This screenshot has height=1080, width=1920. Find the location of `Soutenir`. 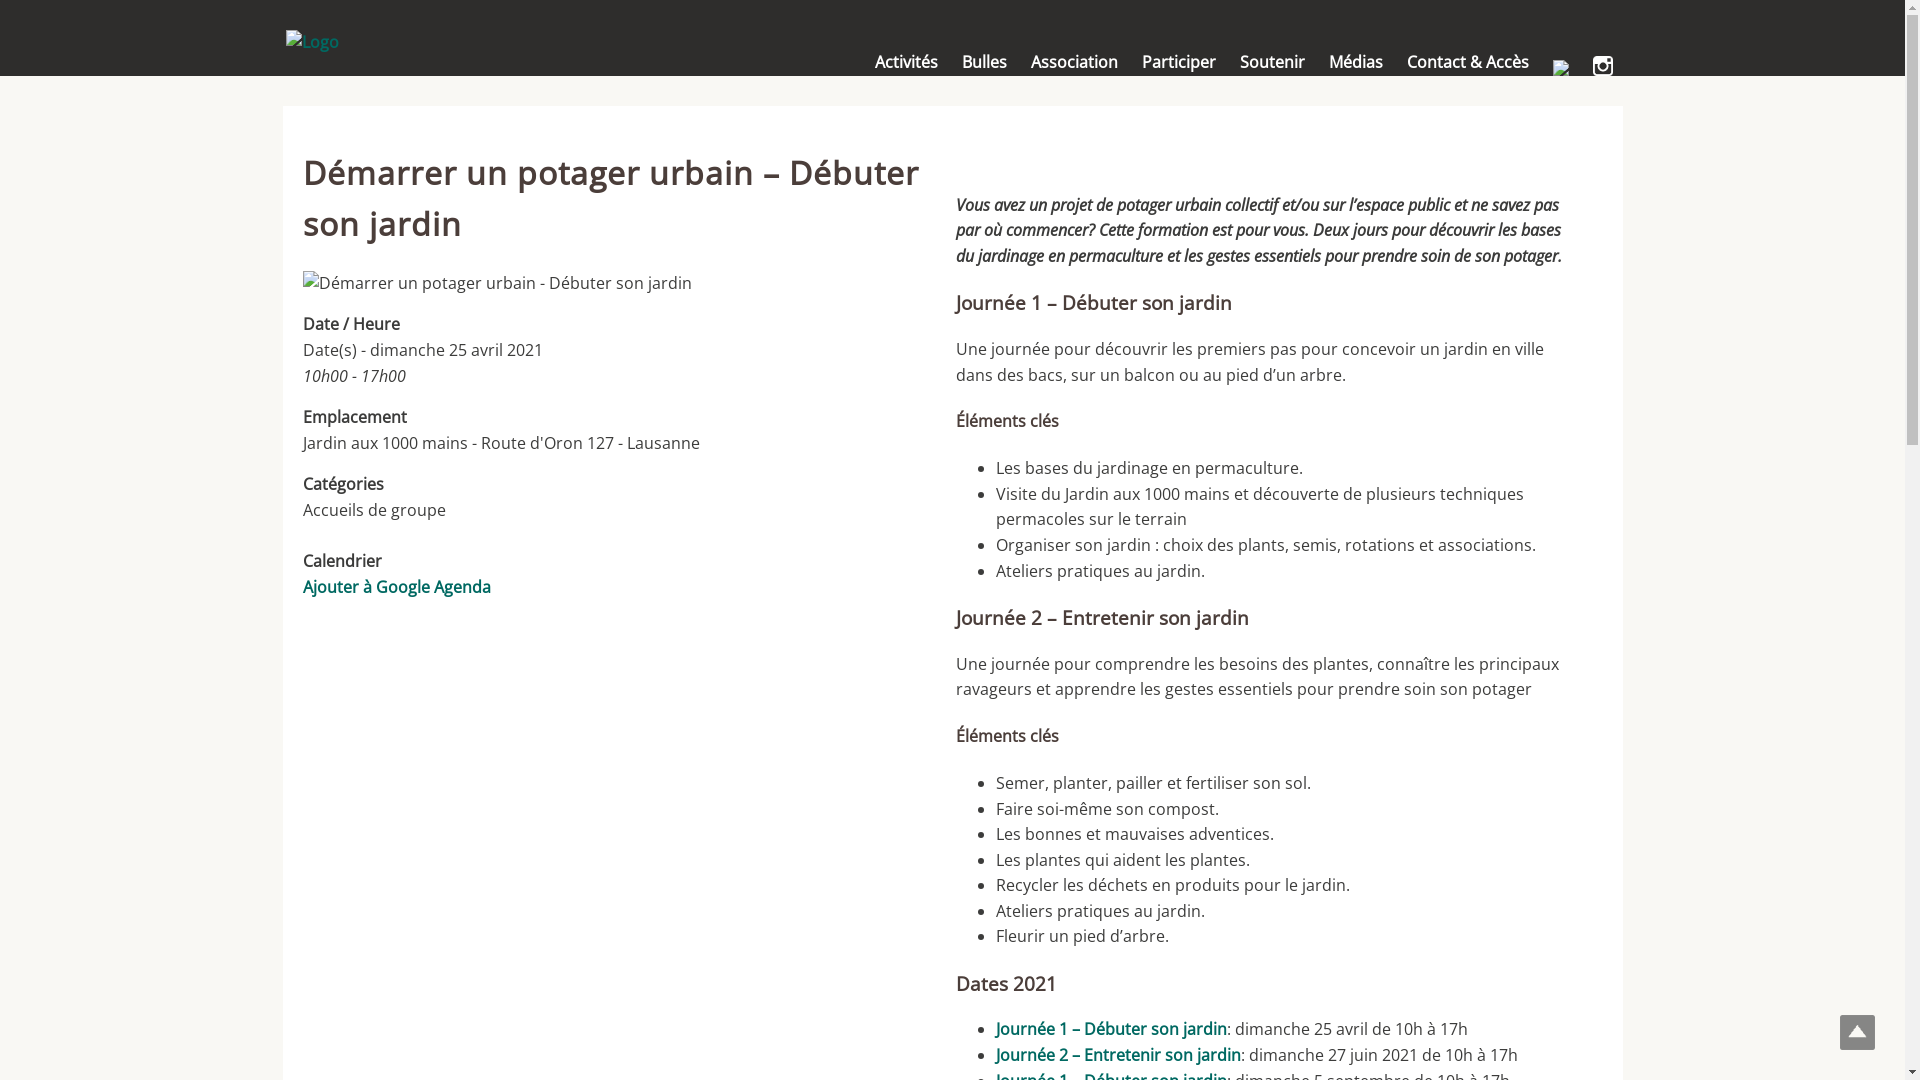

Soutenir is located at coordinates (1272, 62).